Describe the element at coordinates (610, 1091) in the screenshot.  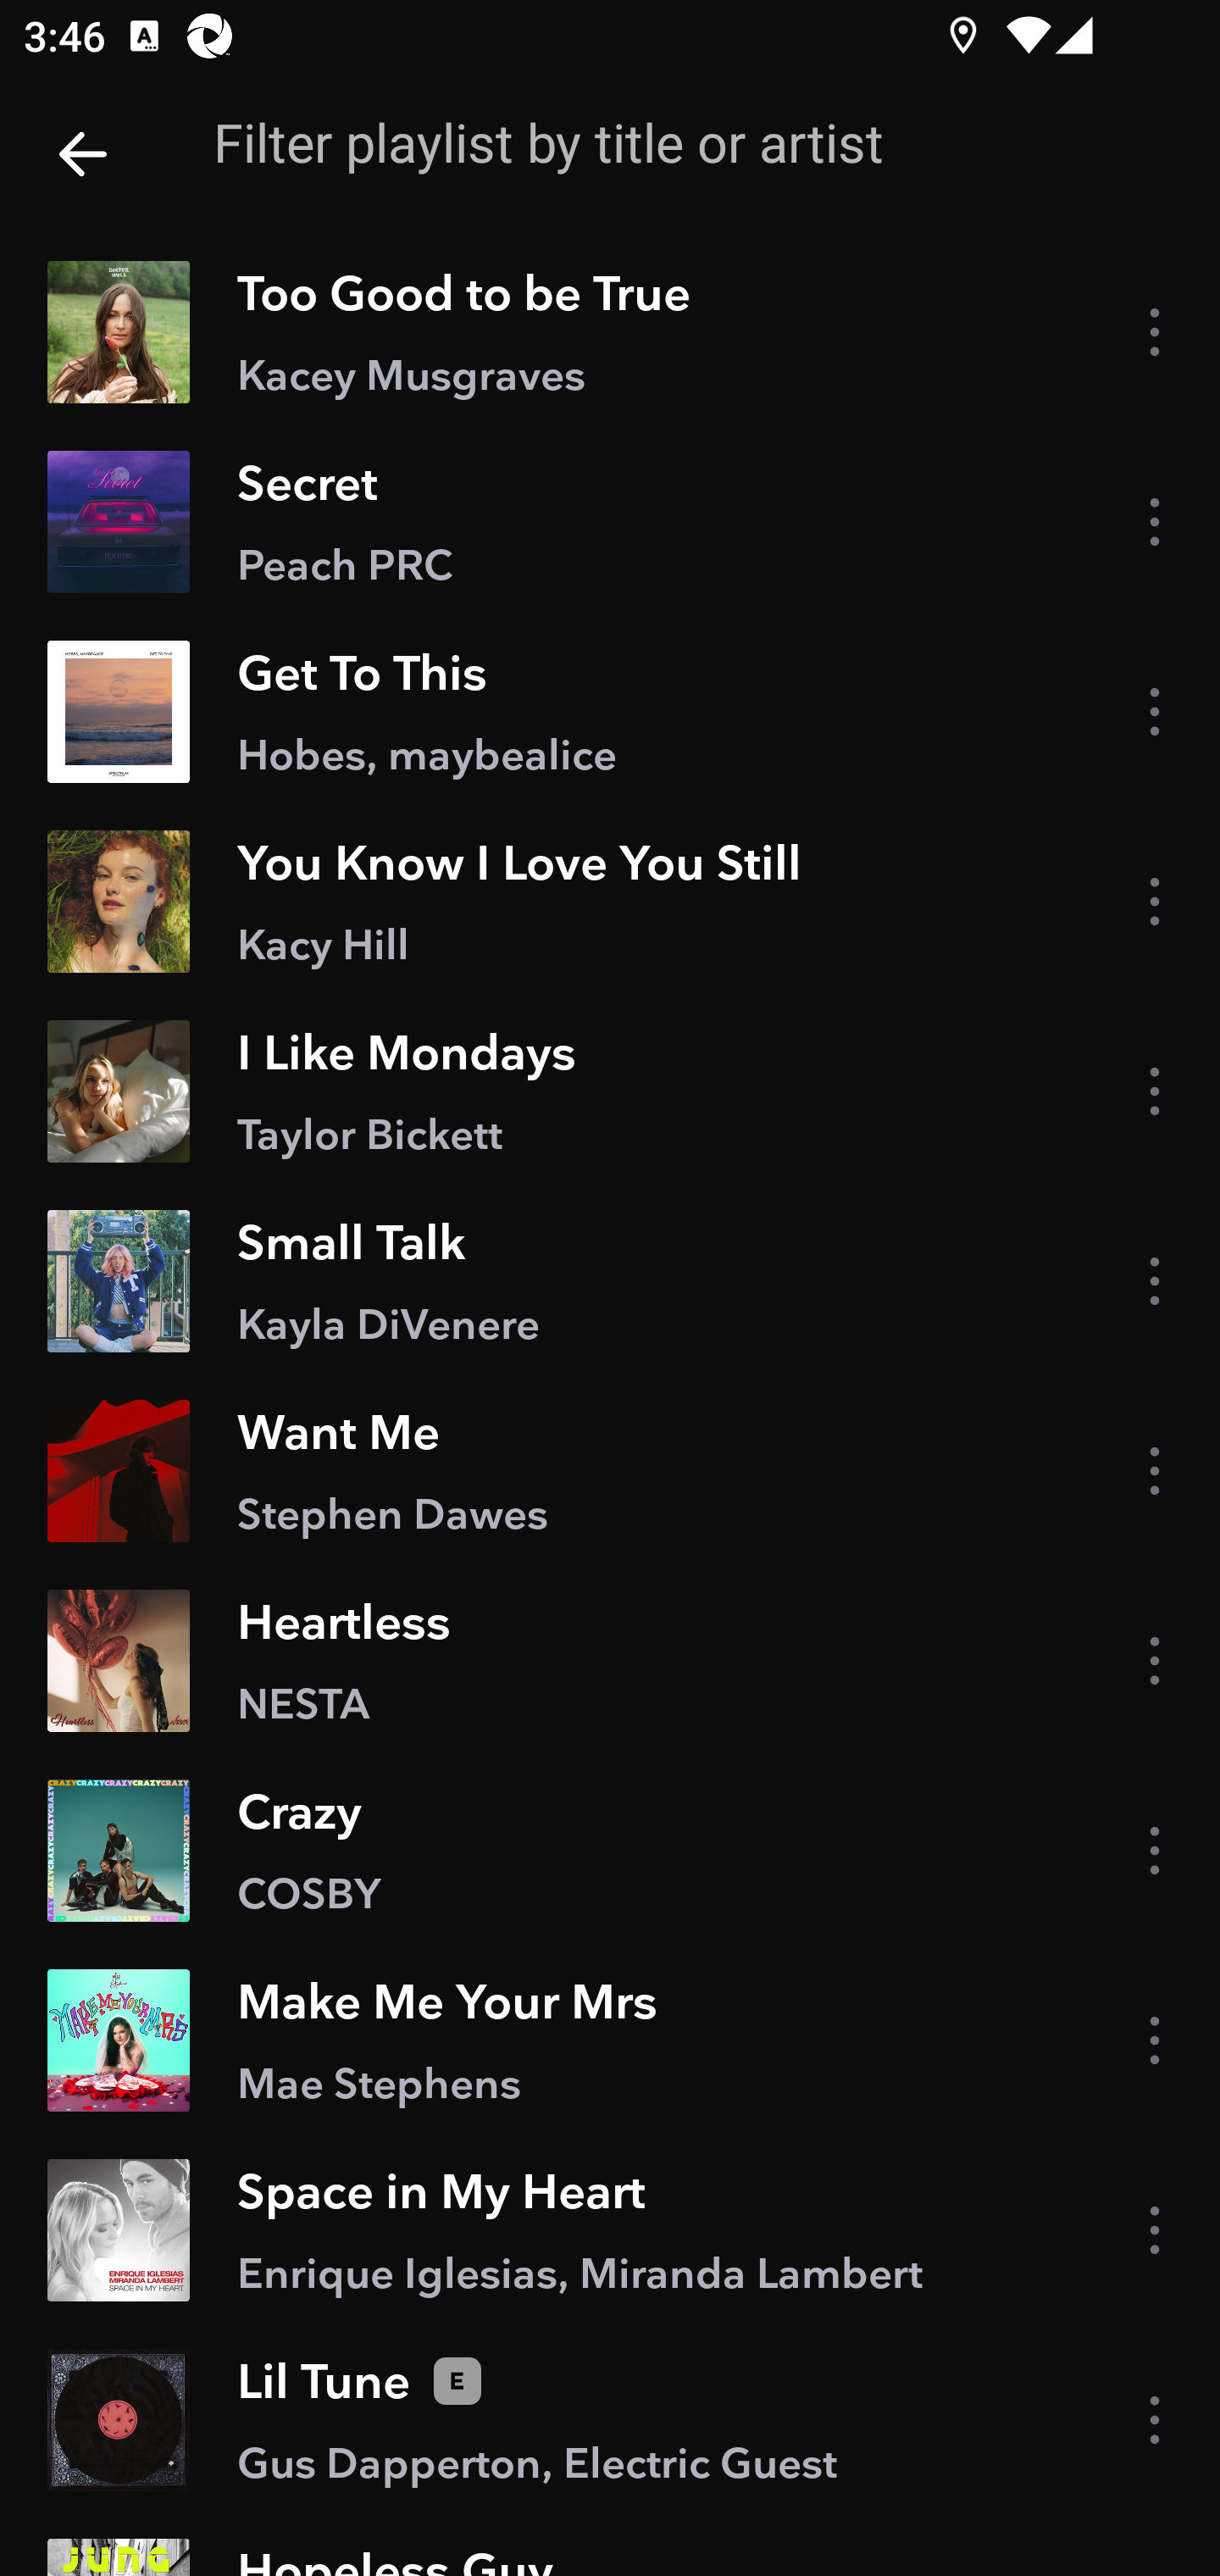
I see `I Like Mondays Taylor Bickett` at that location.